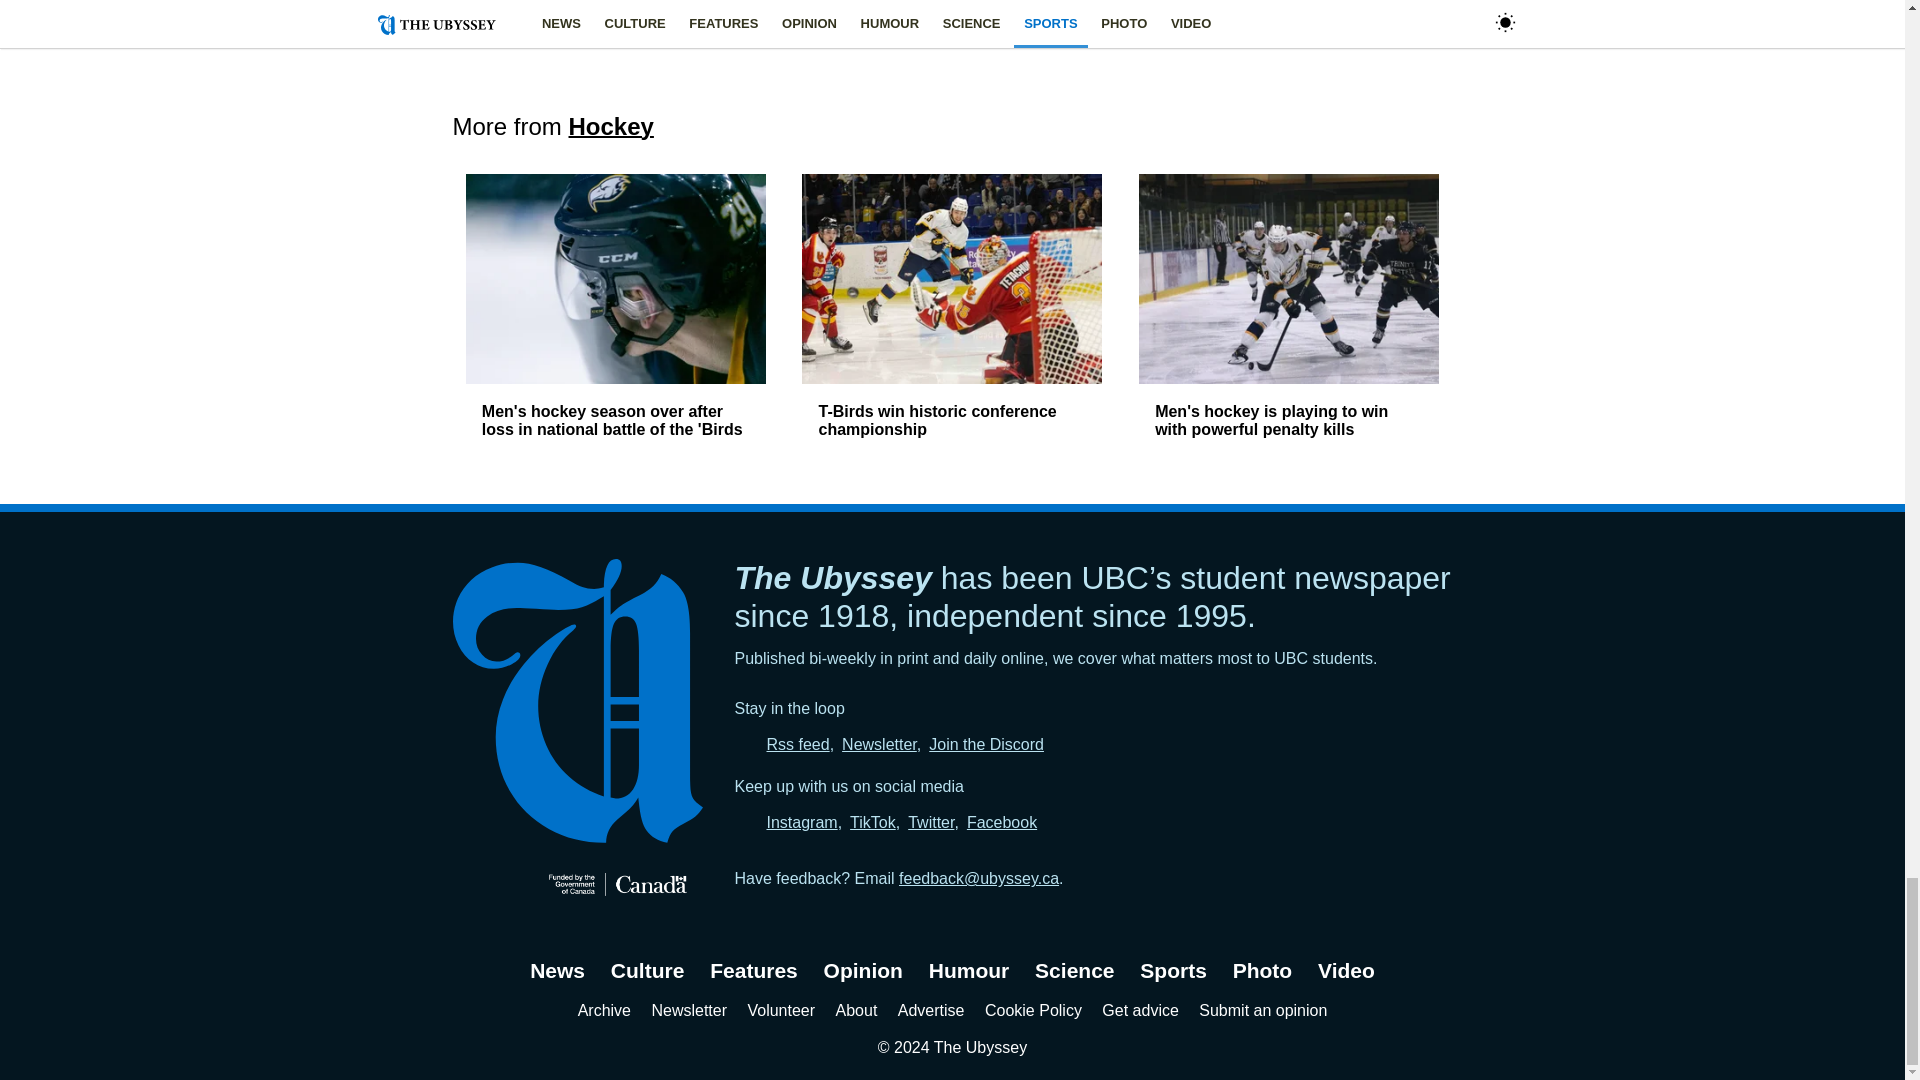 The image size is (1920, 1080). I want to click on Discord link, so click(986, 744).